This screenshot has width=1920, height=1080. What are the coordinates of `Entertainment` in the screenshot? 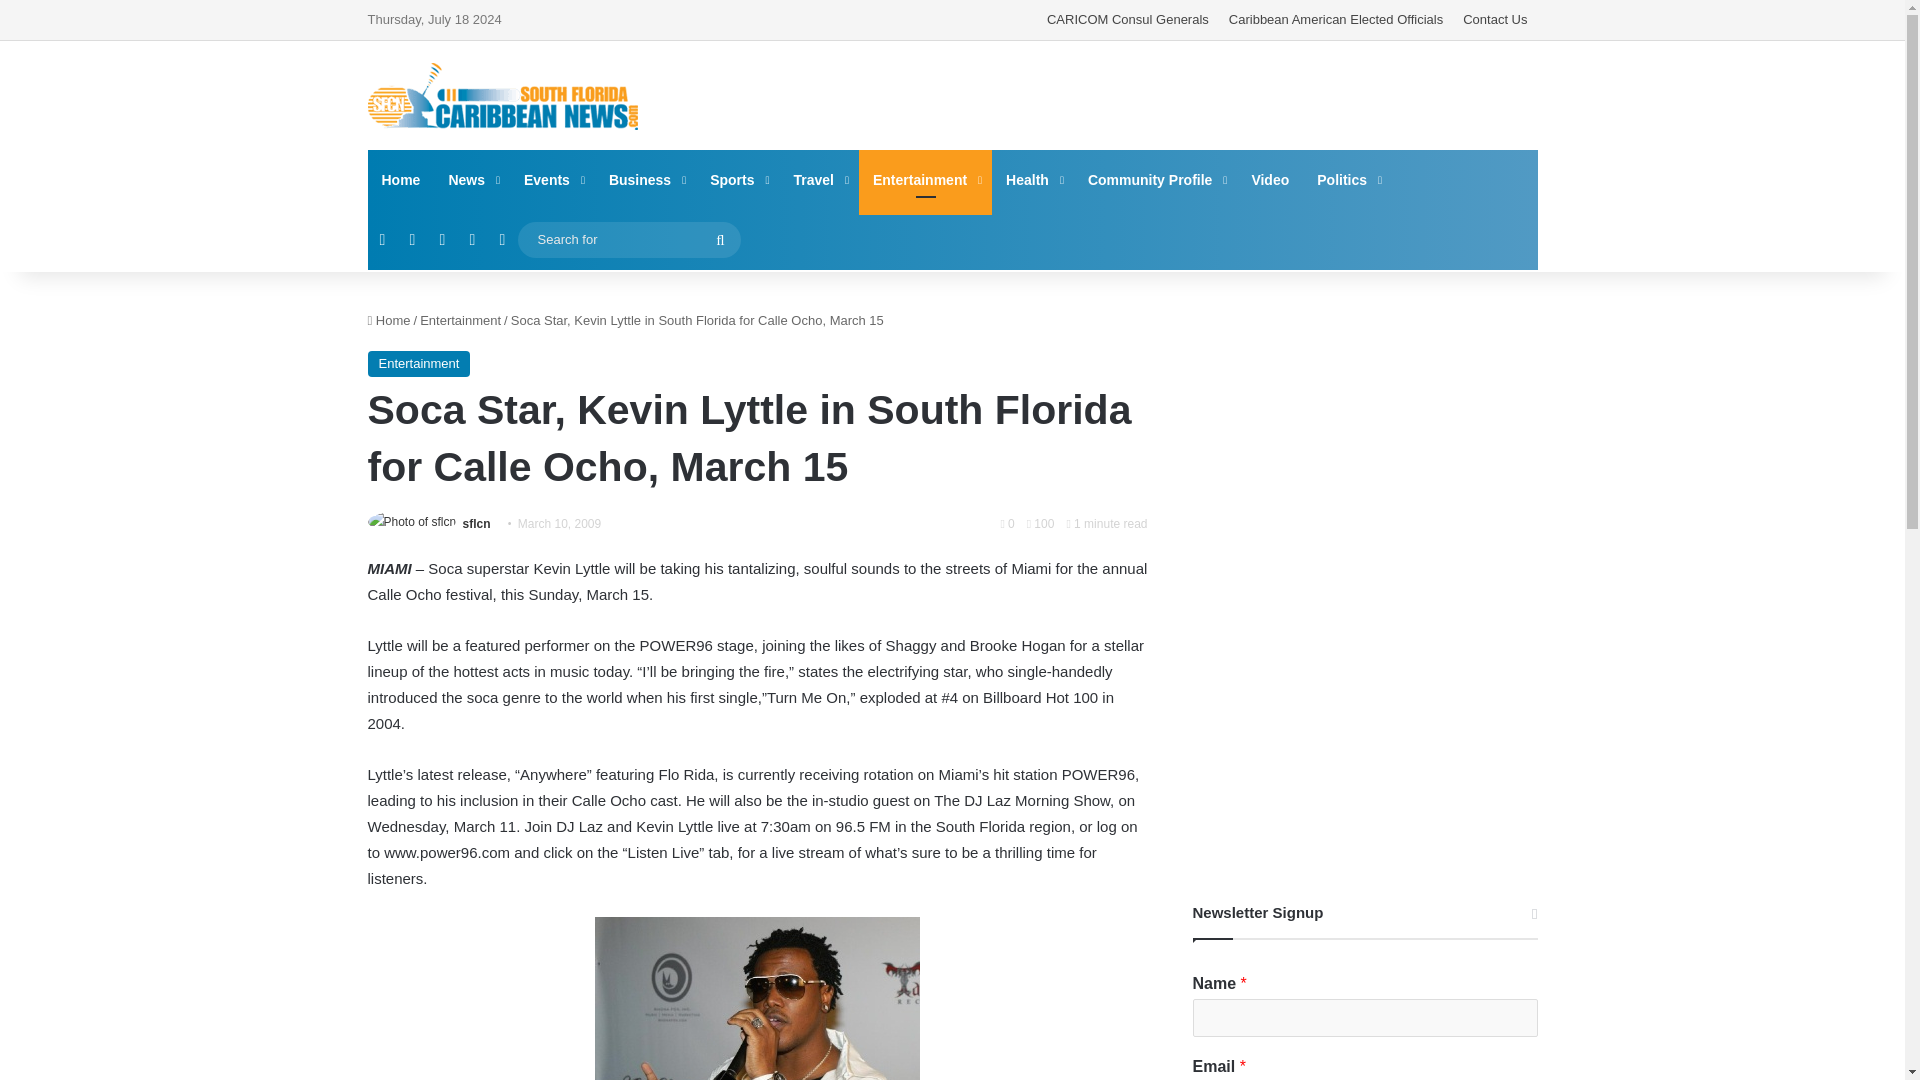 It's located at (419, 364).